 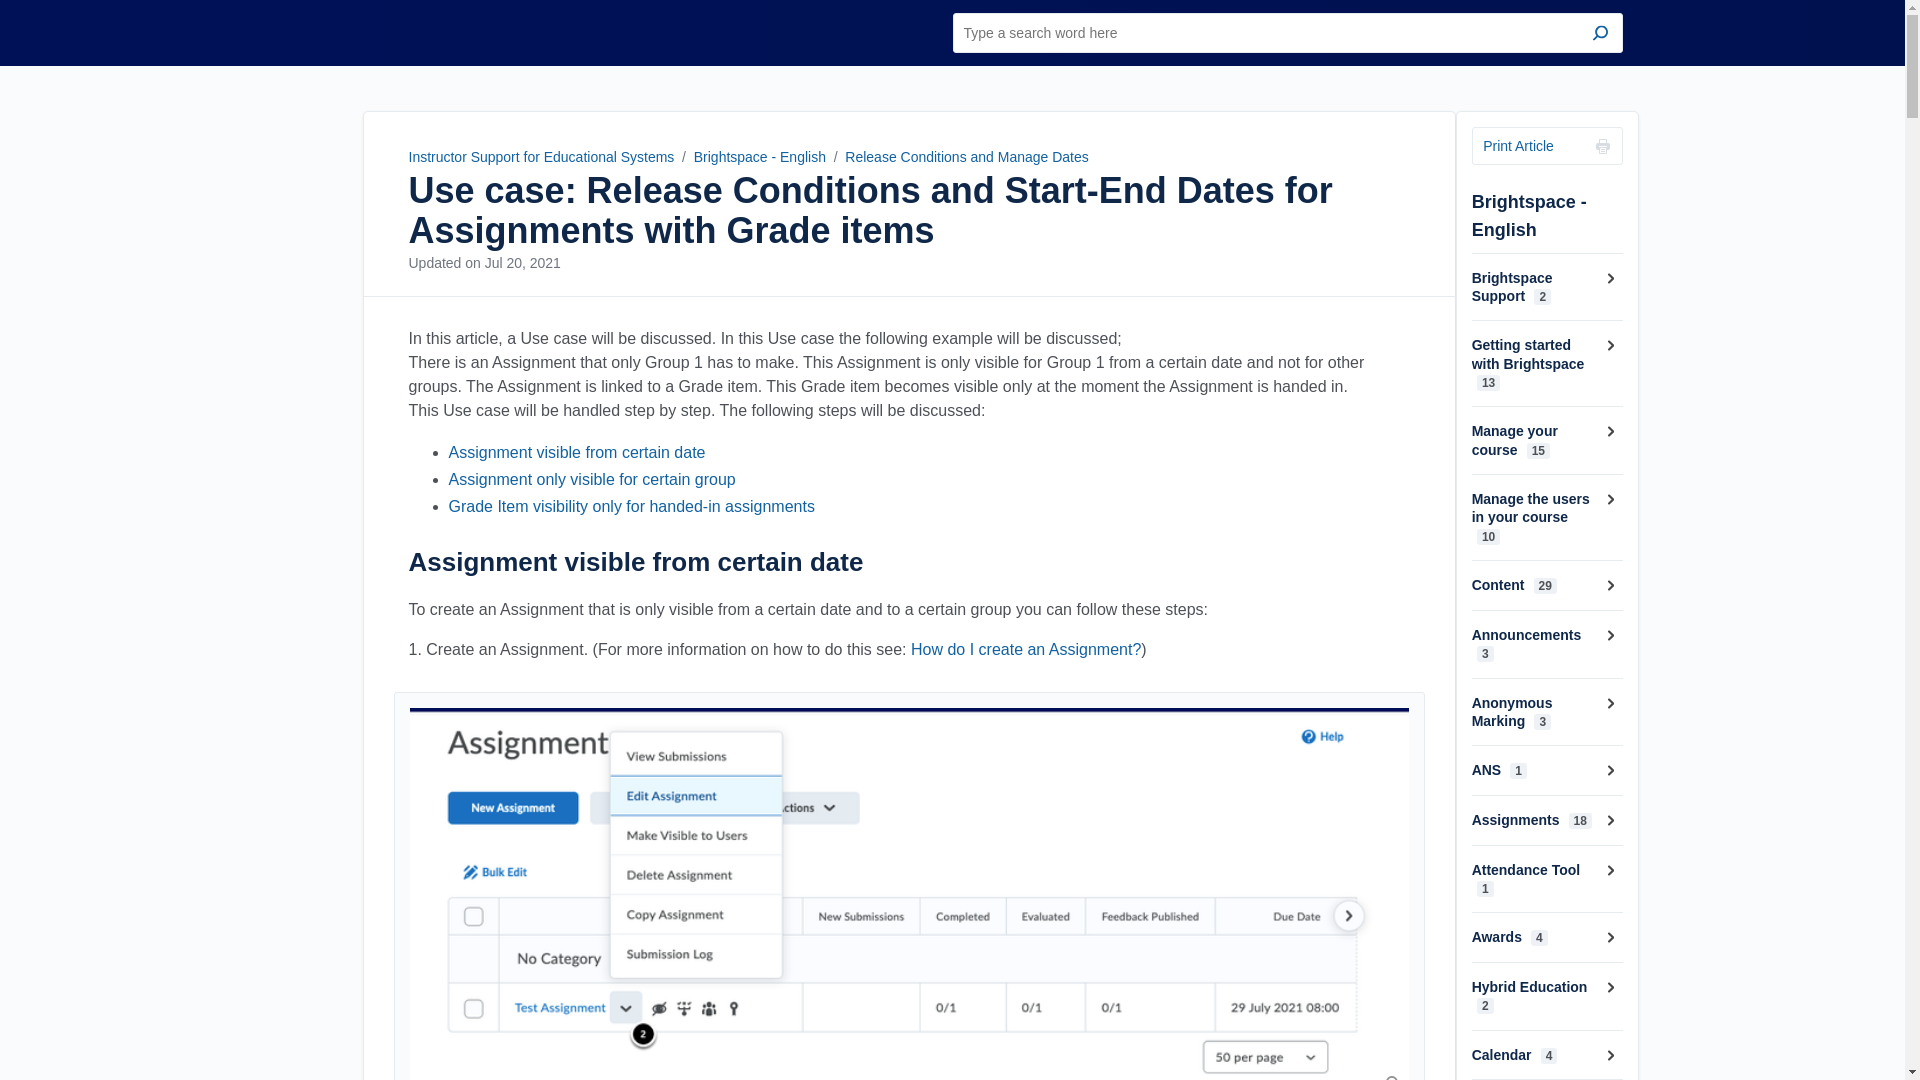 I want to click on Print Article, so click(x=1547, y=146).